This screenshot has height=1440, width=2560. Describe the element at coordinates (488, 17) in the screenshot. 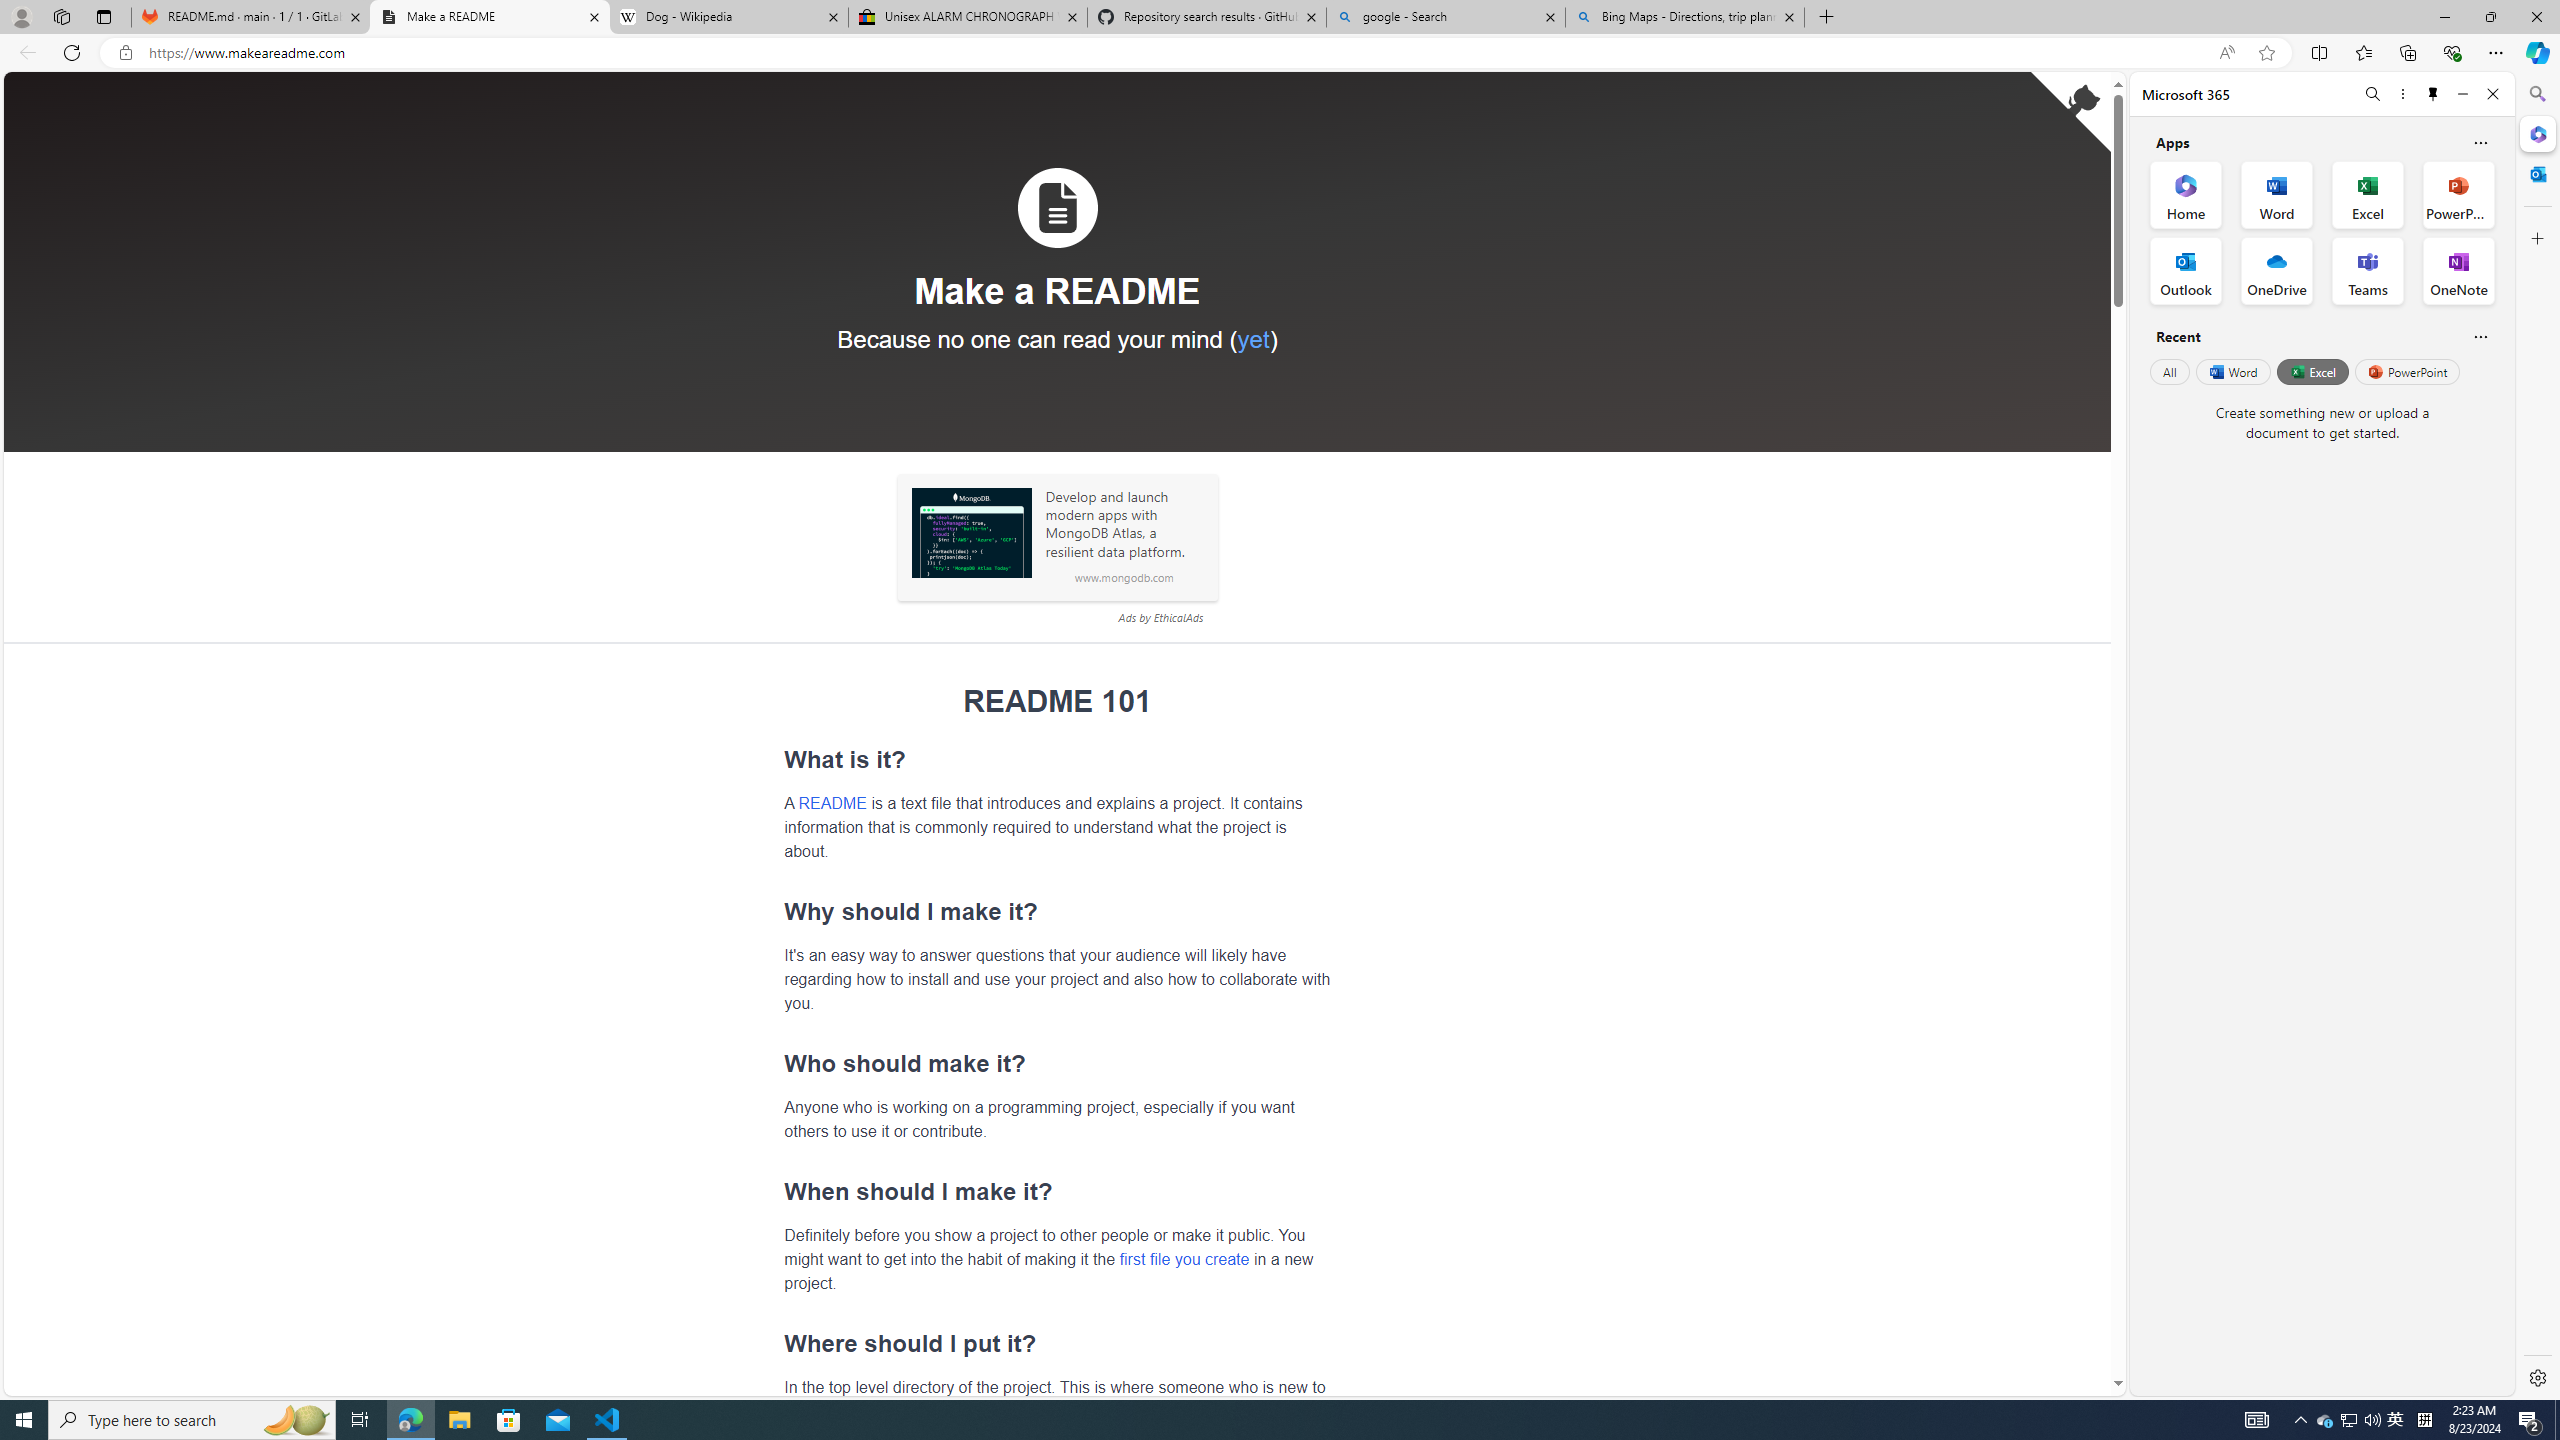

I see `Make a README` at that location.